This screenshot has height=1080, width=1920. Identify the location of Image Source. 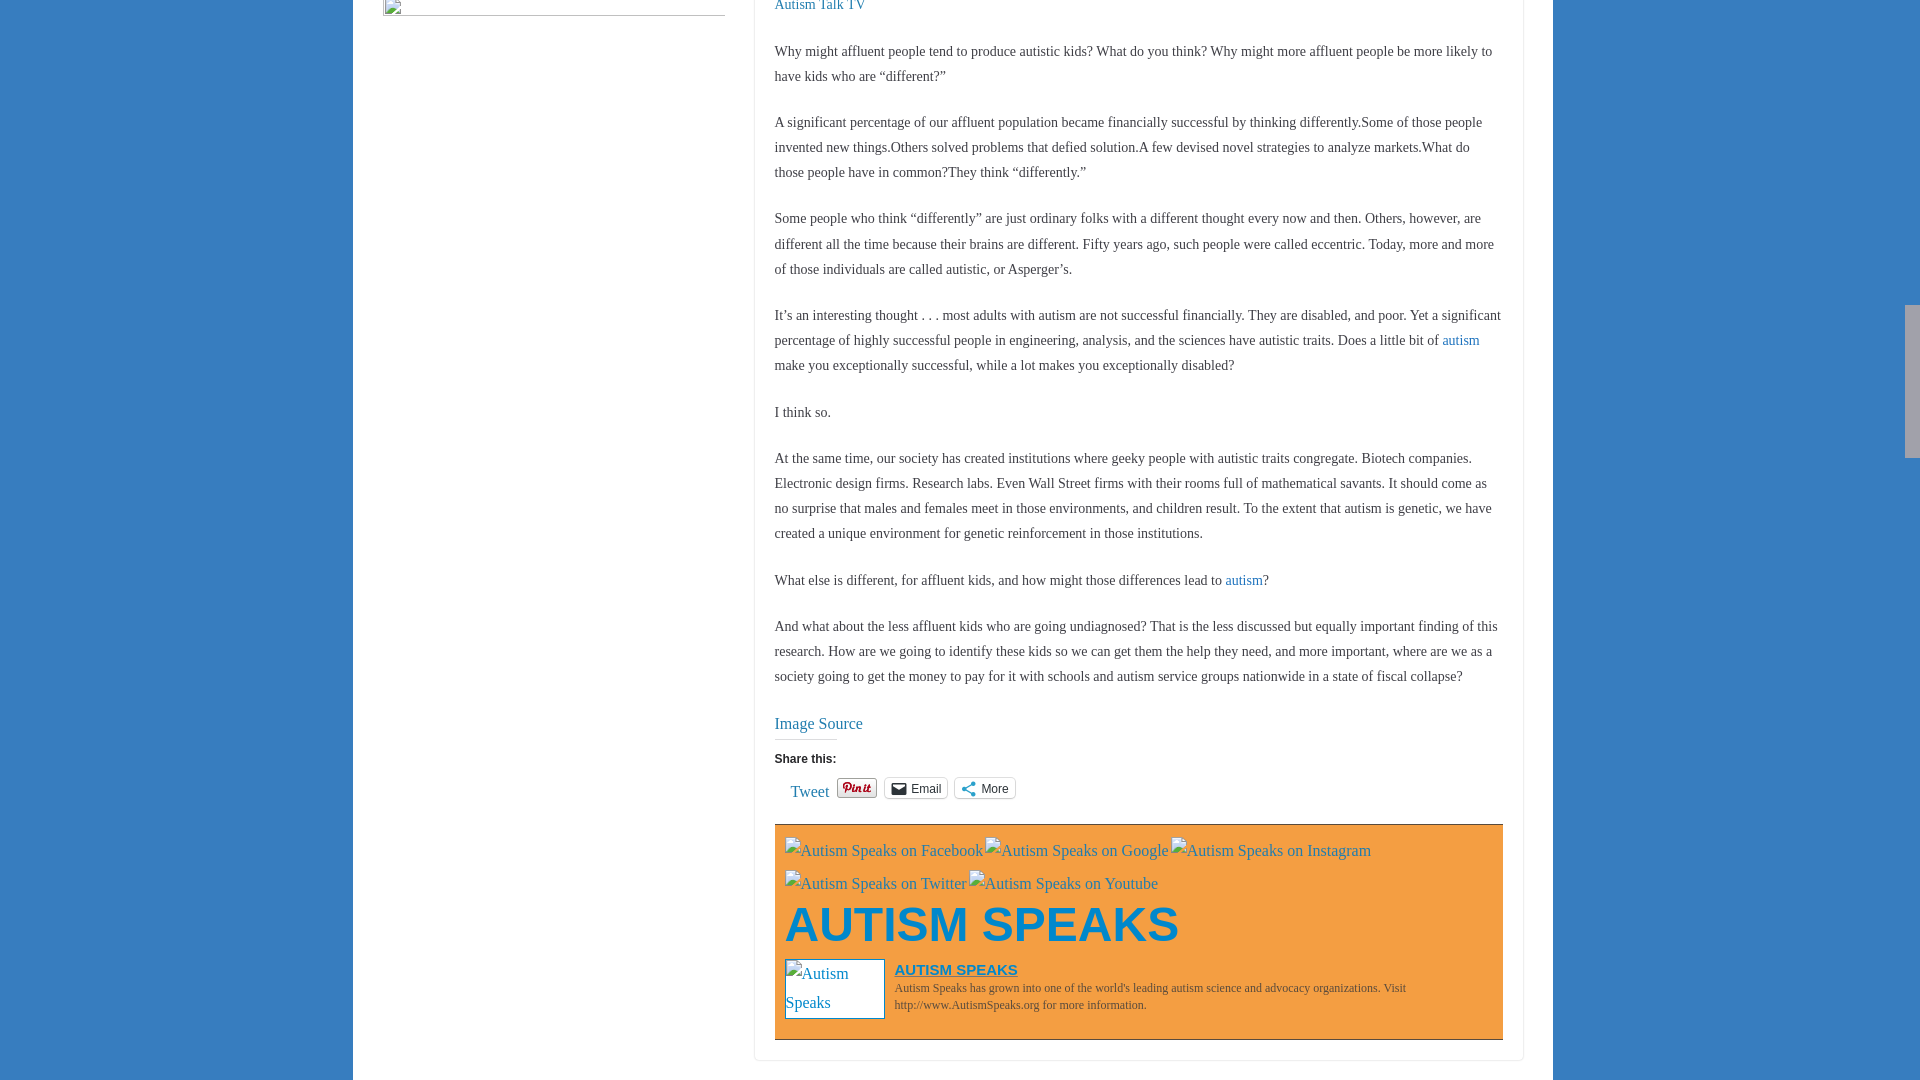
(818, 723).